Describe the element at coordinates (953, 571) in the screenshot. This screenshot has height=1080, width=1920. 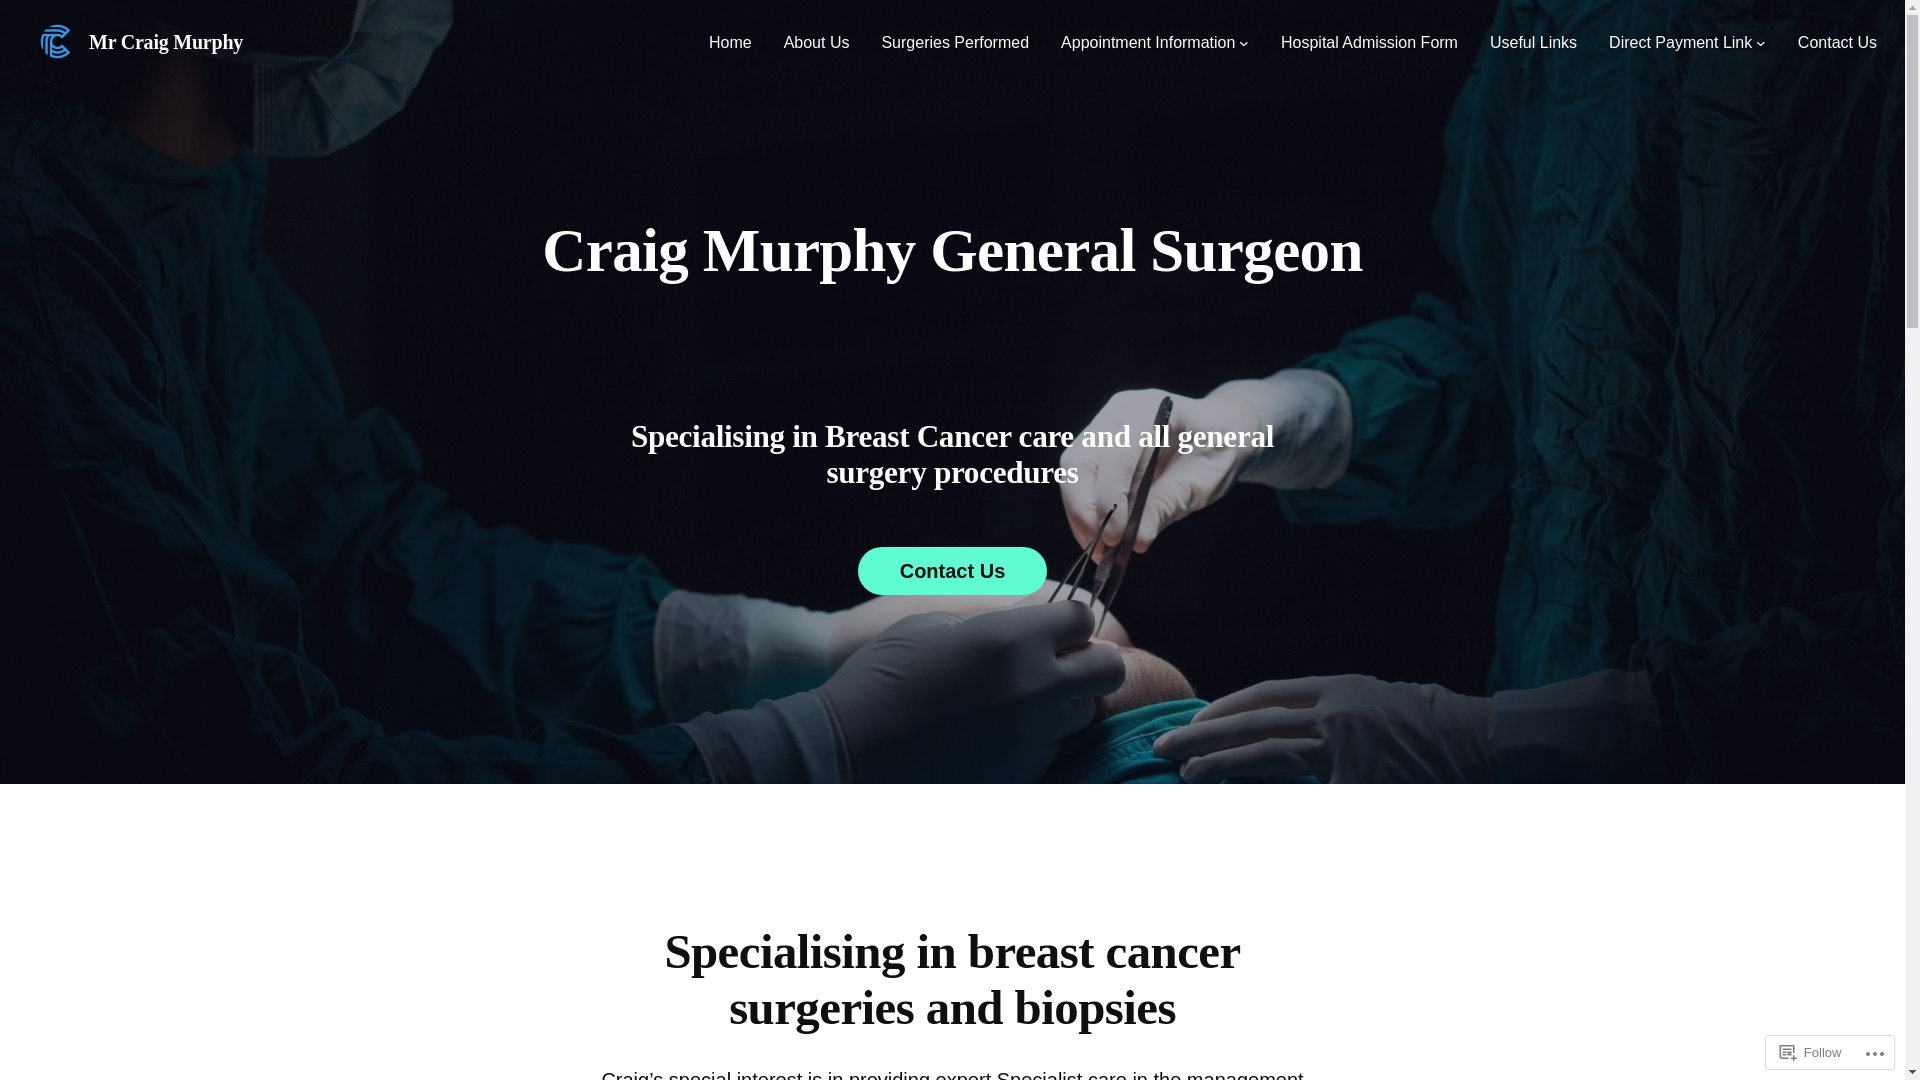
I see `Contact Us` at that location.